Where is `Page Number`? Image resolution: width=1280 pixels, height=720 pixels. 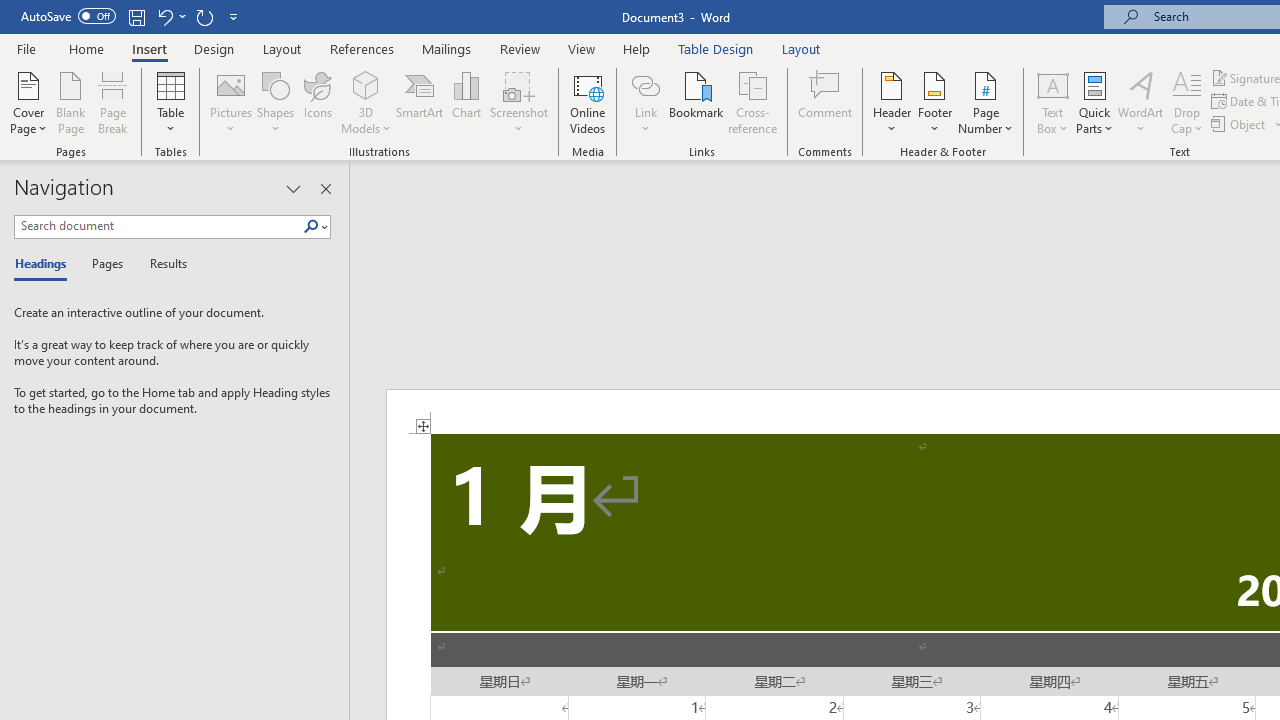
Page Number is located at coordinates (986, 102).